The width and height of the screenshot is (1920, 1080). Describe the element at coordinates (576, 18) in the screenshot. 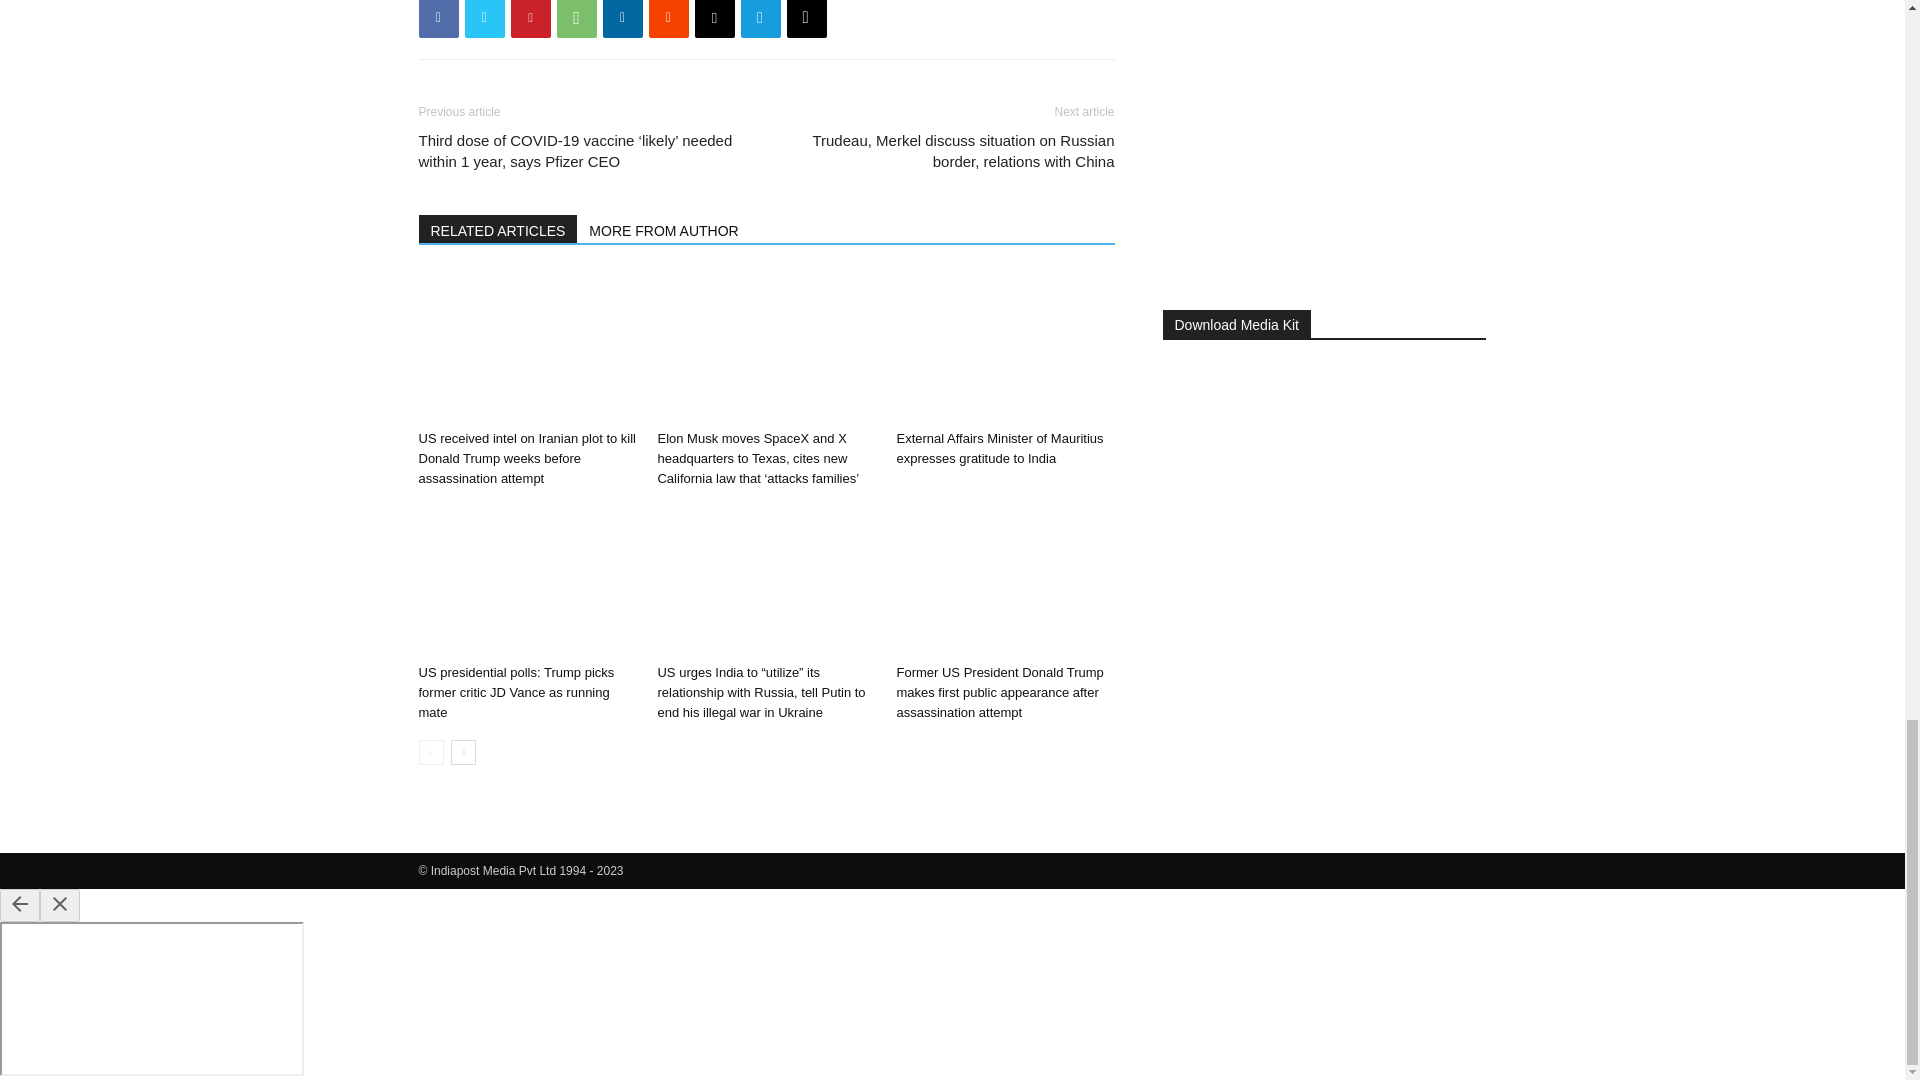

I see `WhatsApp` at that location.